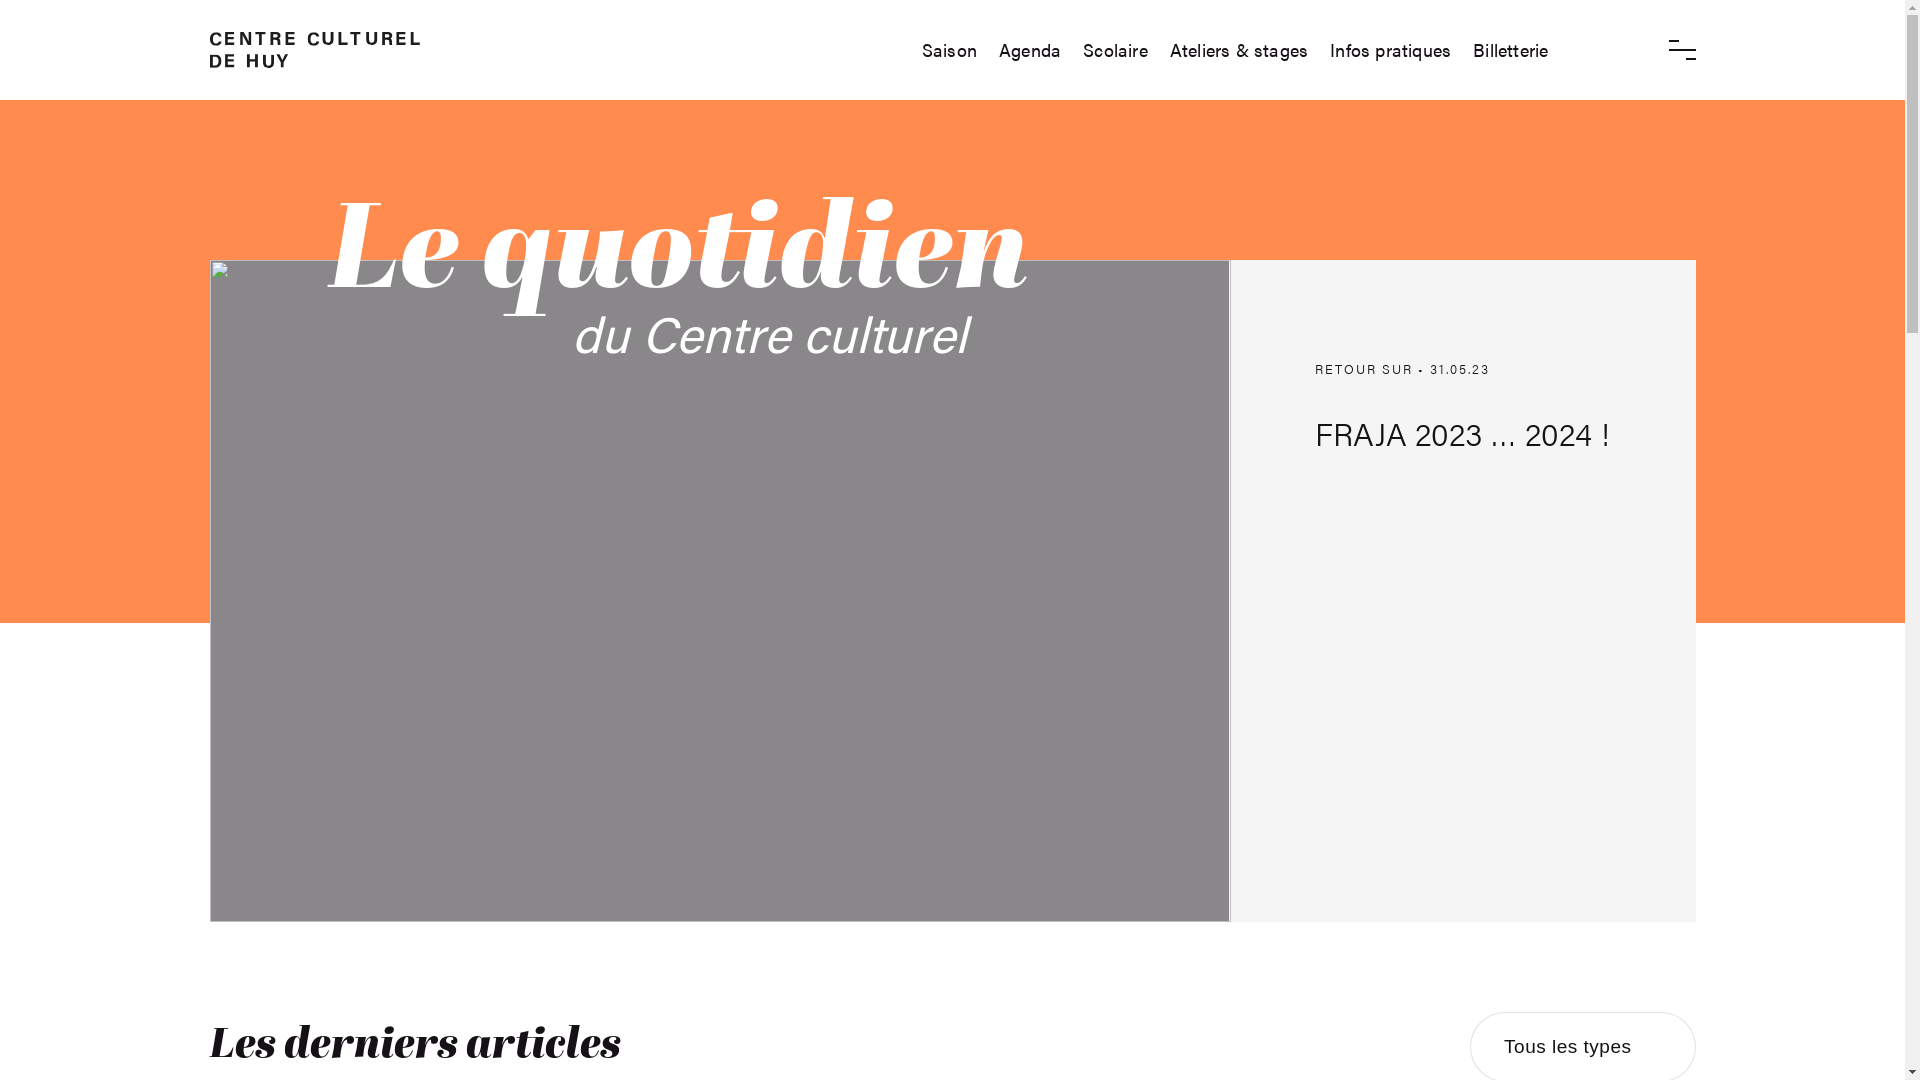 The height and width of the screenshot is (1080, 1920). Describe the element at coordinates (949, 50) in the screenshot. I see `Saison` at that location.